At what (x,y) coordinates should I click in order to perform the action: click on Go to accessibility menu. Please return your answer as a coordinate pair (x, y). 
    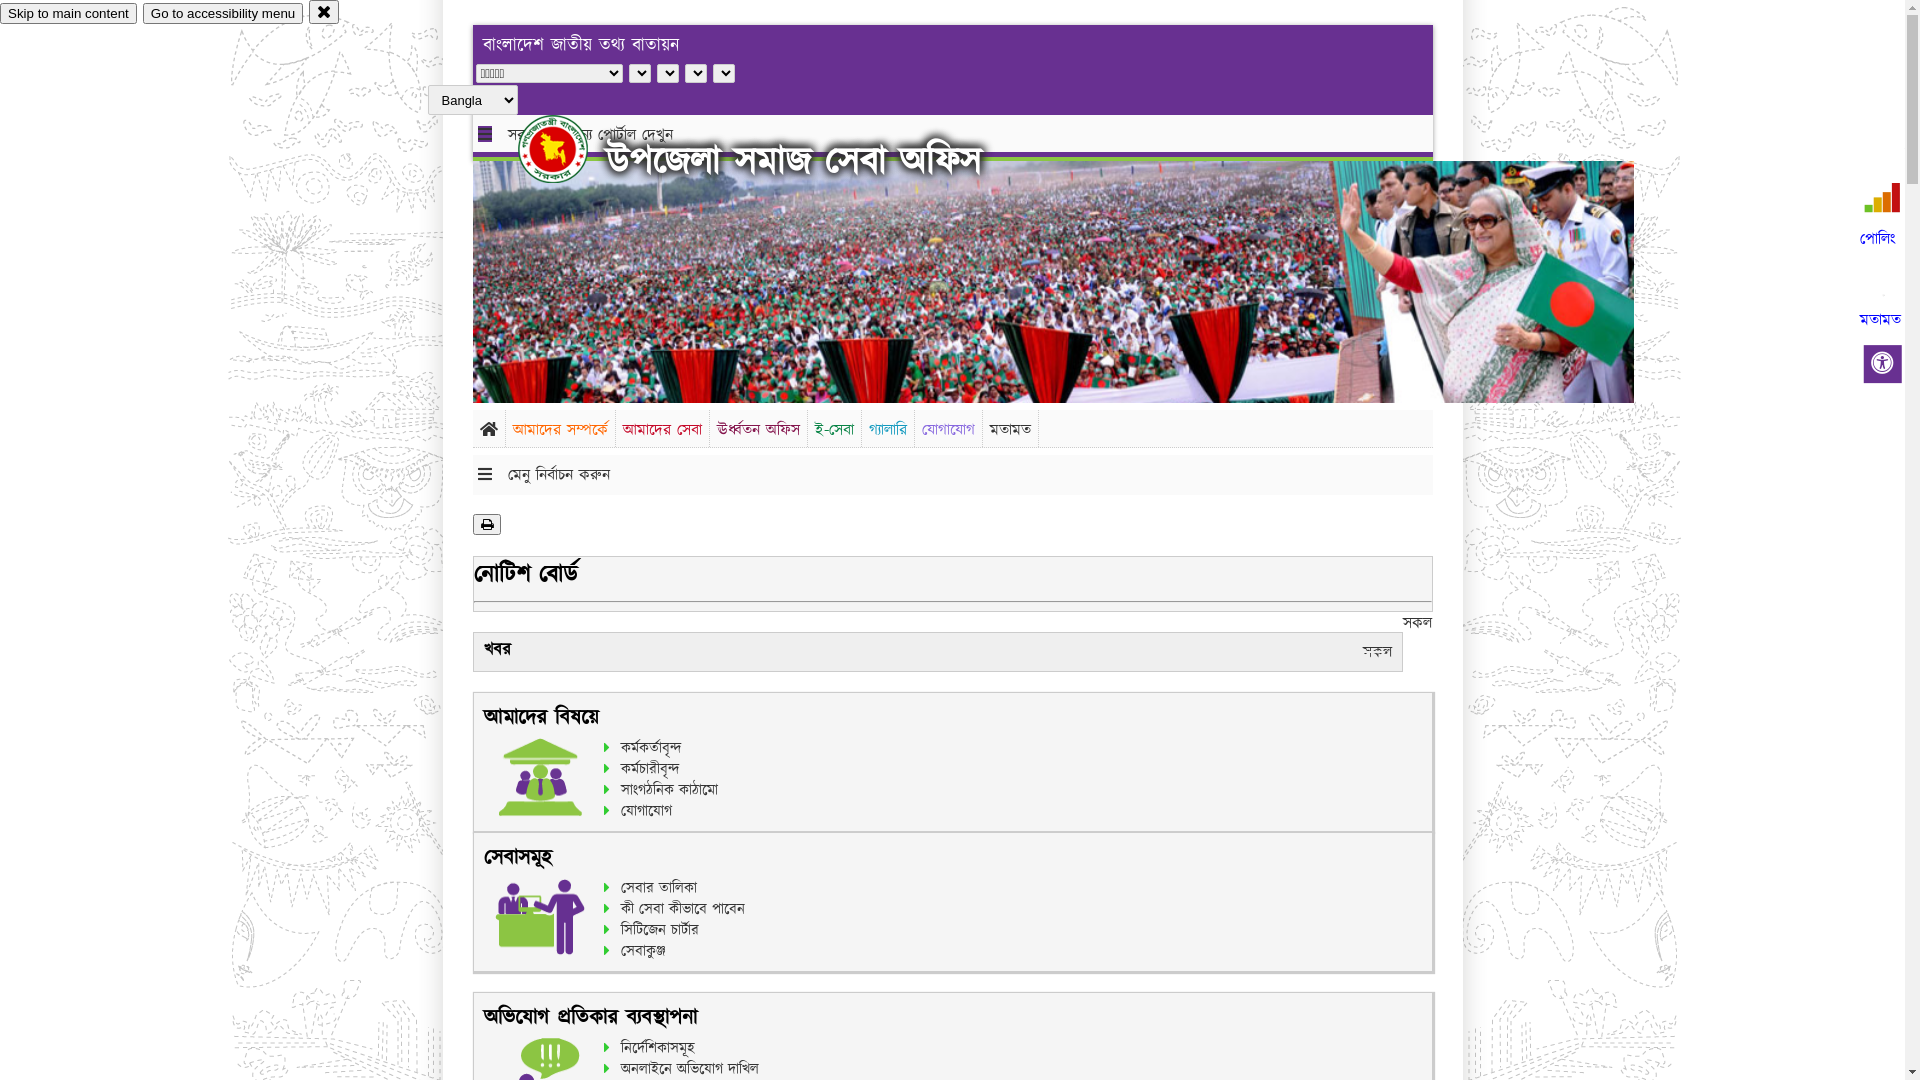
    Looking at the image, I should click on (223, 14).